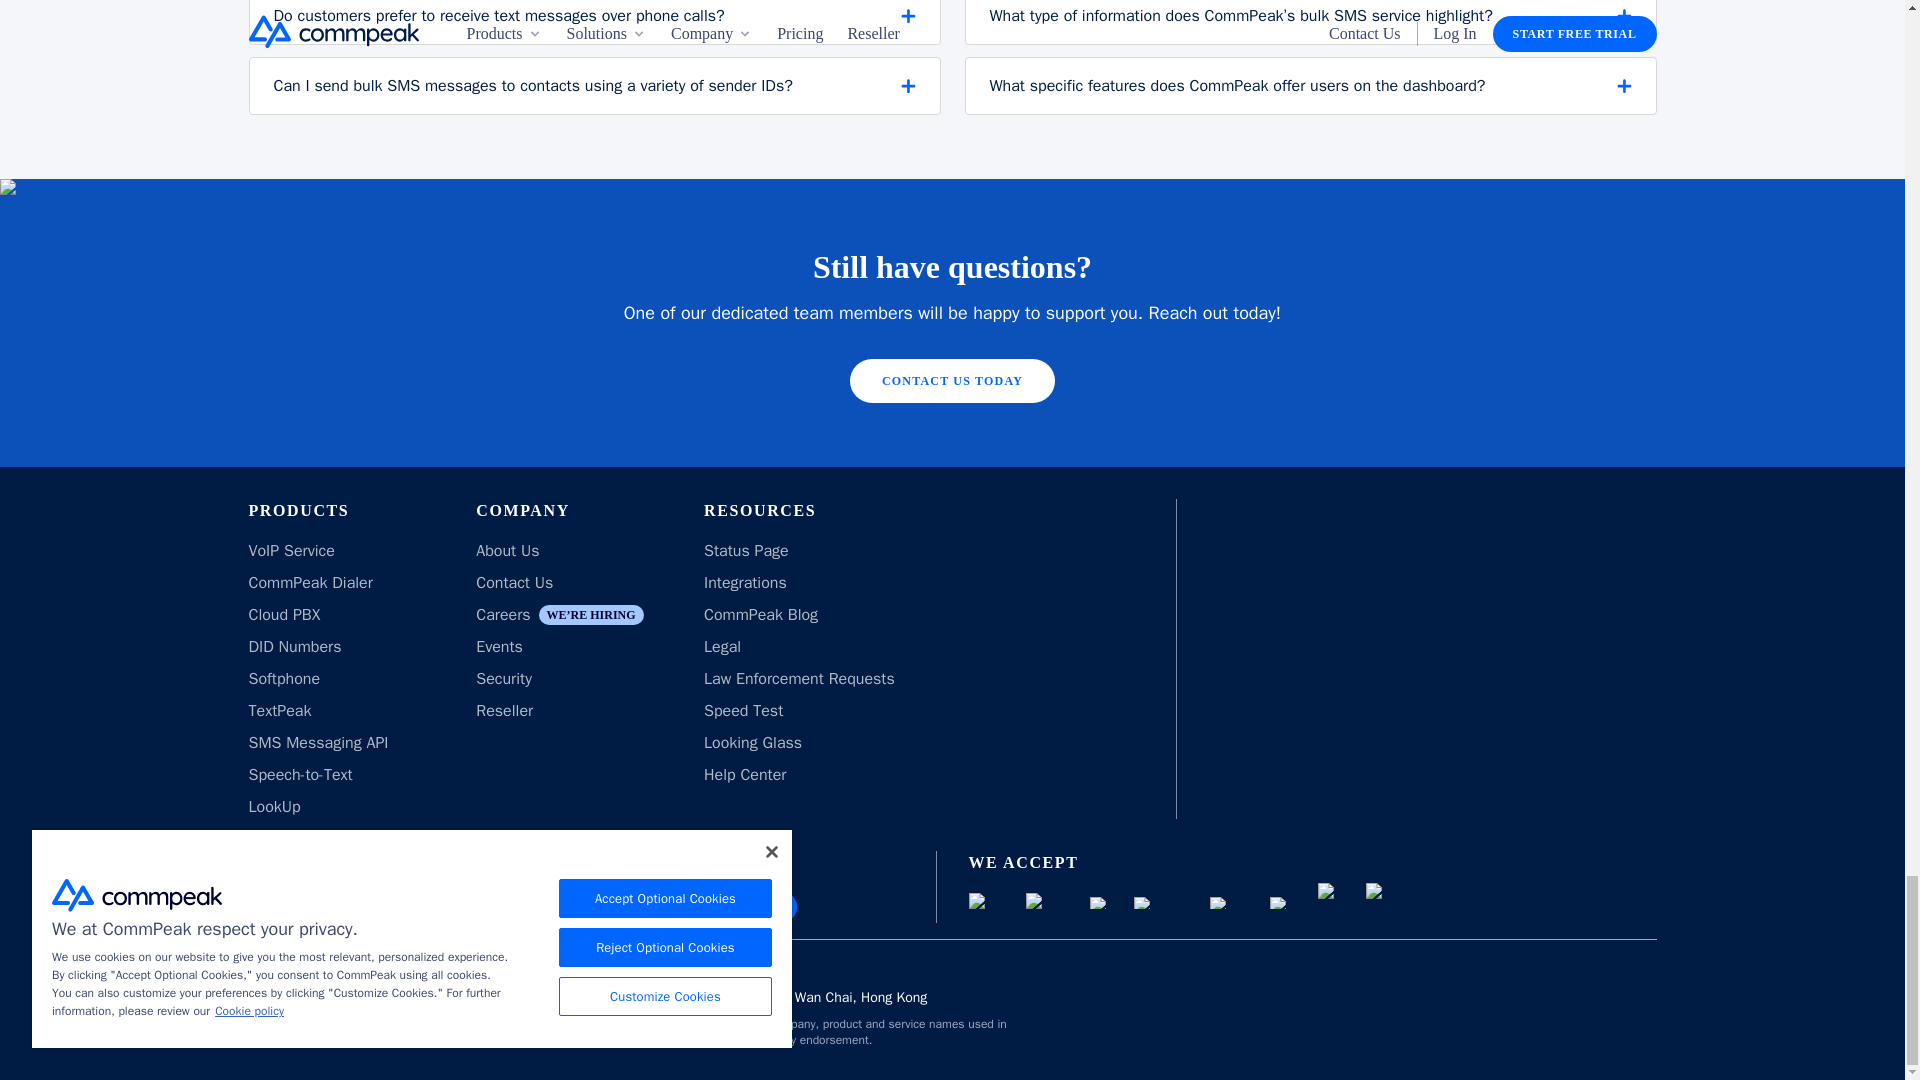  I want to click on SMS Messaging API, so click(317, 742).